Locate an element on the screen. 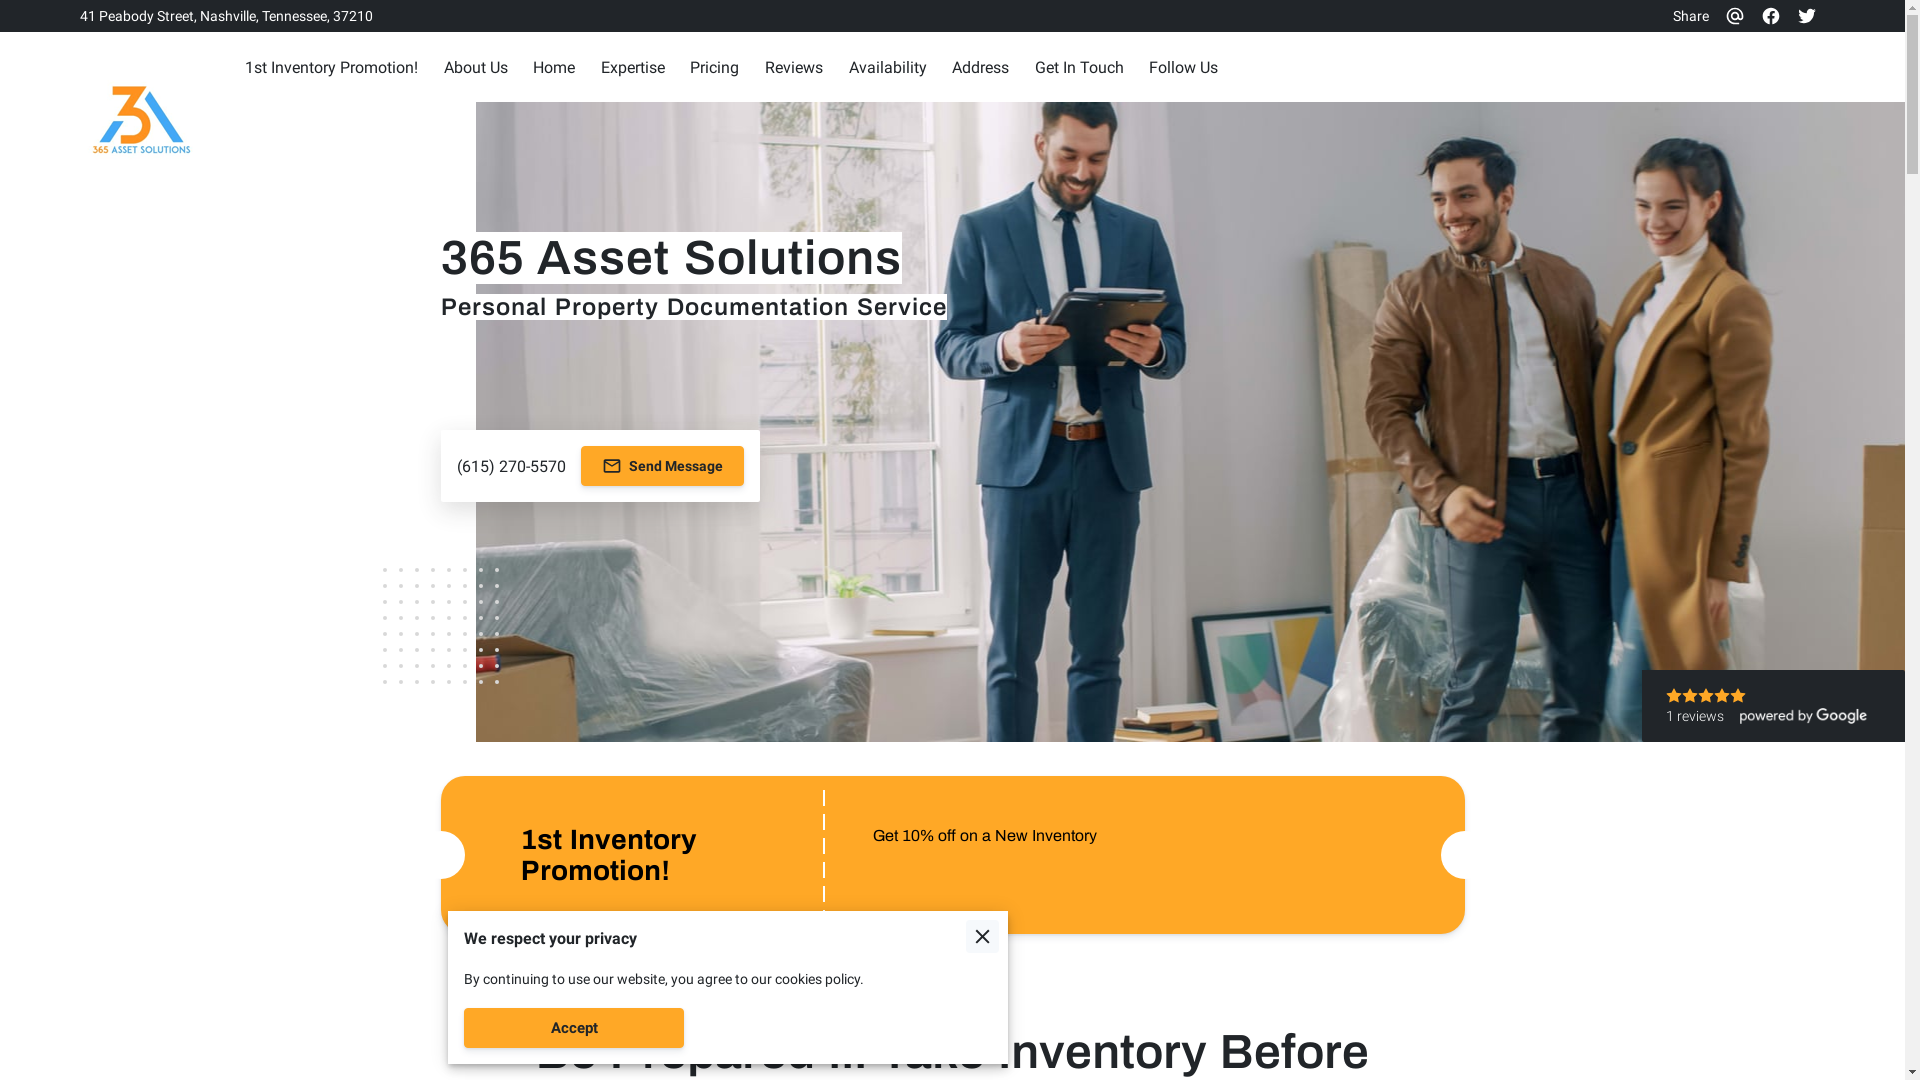 The image size is (1920, 1080). 1st Inventory Promotion! is located at coordinates (331, 68).